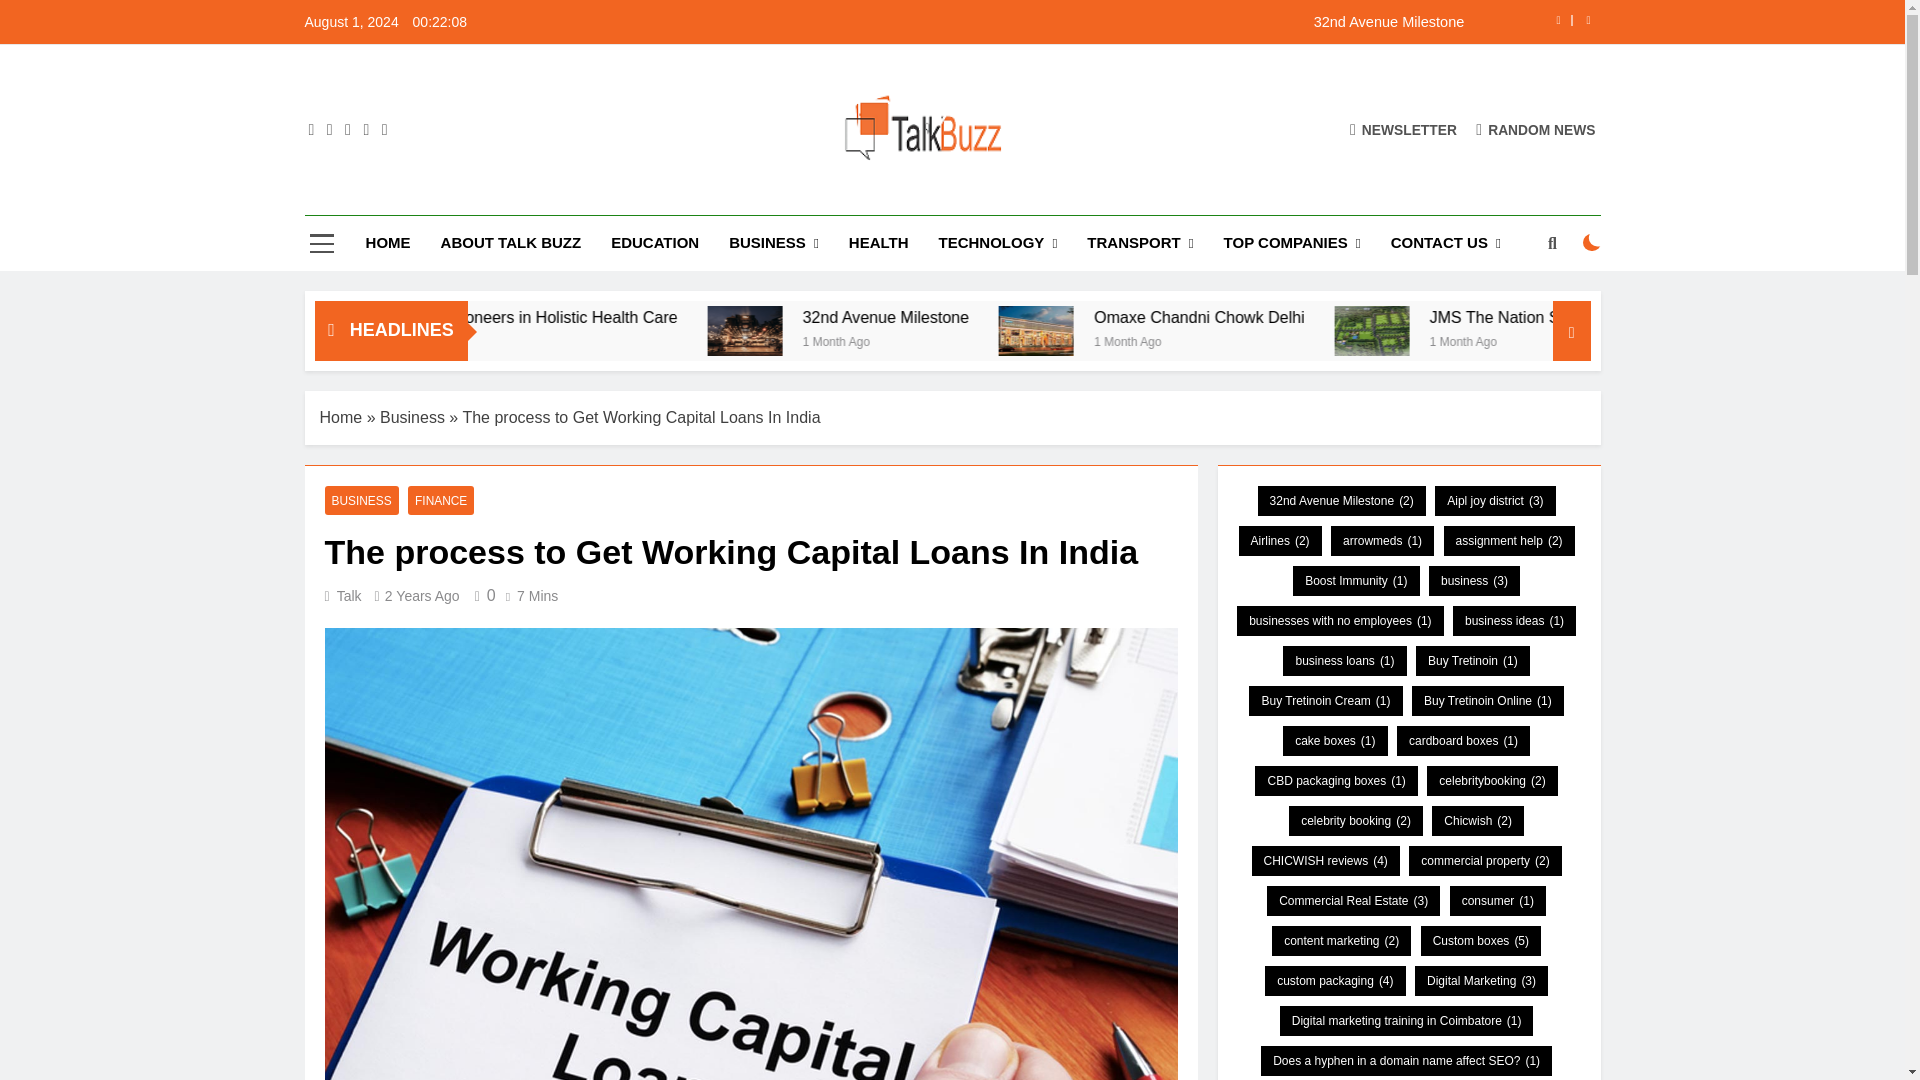 The height and width of the screenshot is (1080, 1920). I want to click on RANDOM NEWS, so click(1536, 129).